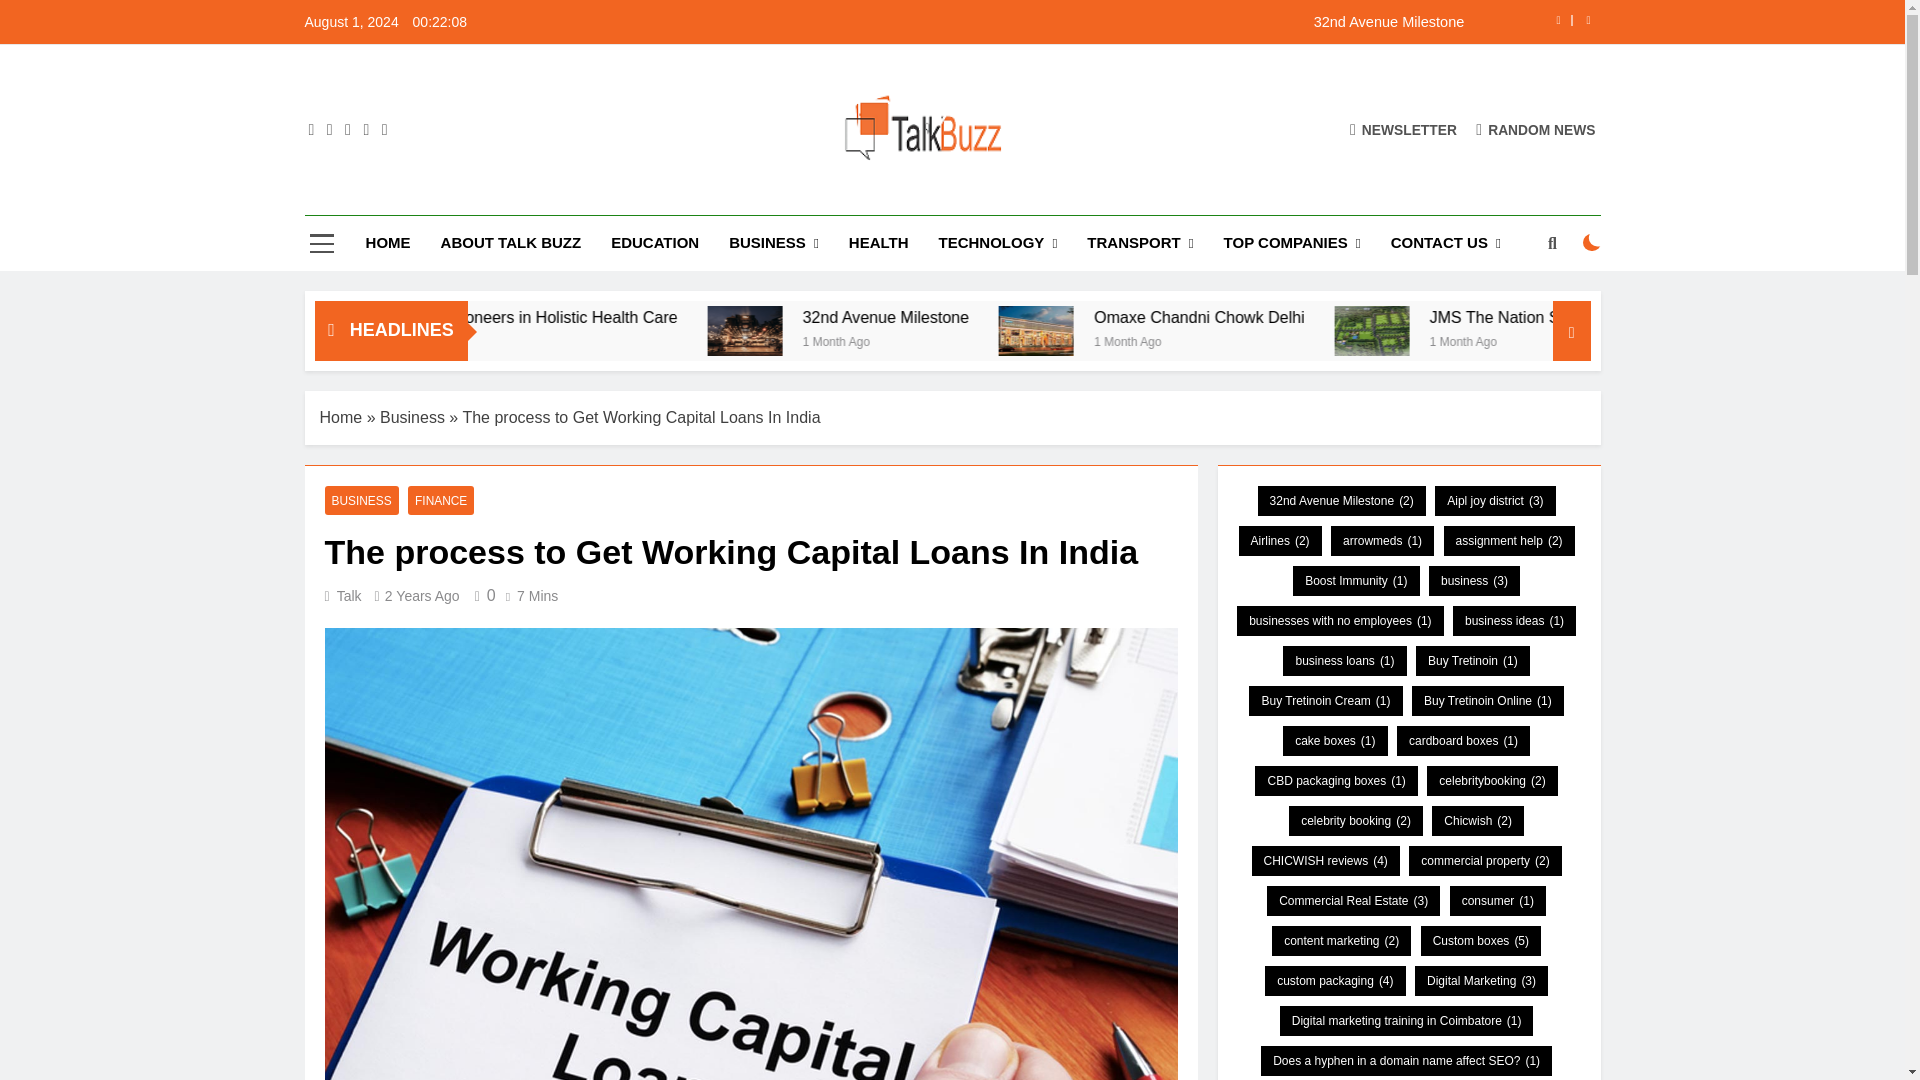 The height and width of the screenshot is (1080, 1920). I want to click on RANDOM NEWS, so click(1536, 129).